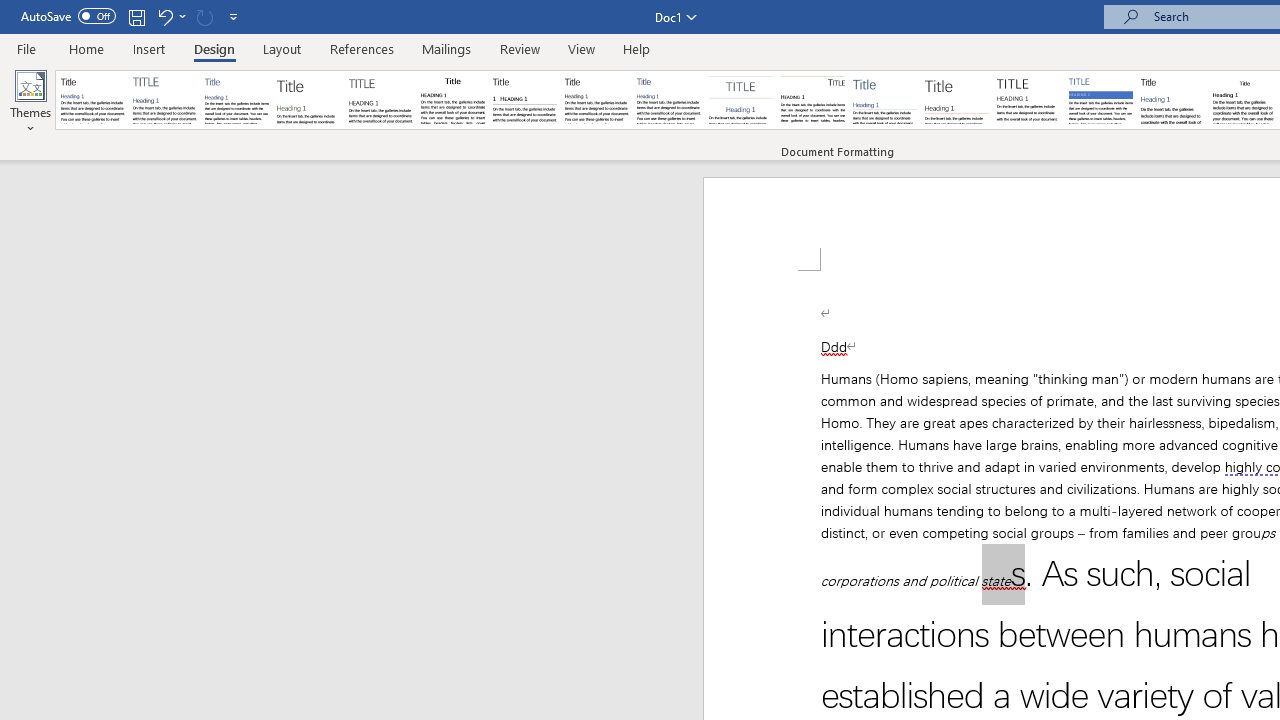 The height and width of the screenshot is (720, 1280). What do you see at coordinates (669, 100) in the screenshot?
I see `Casual` at bounding box center [669, 100].